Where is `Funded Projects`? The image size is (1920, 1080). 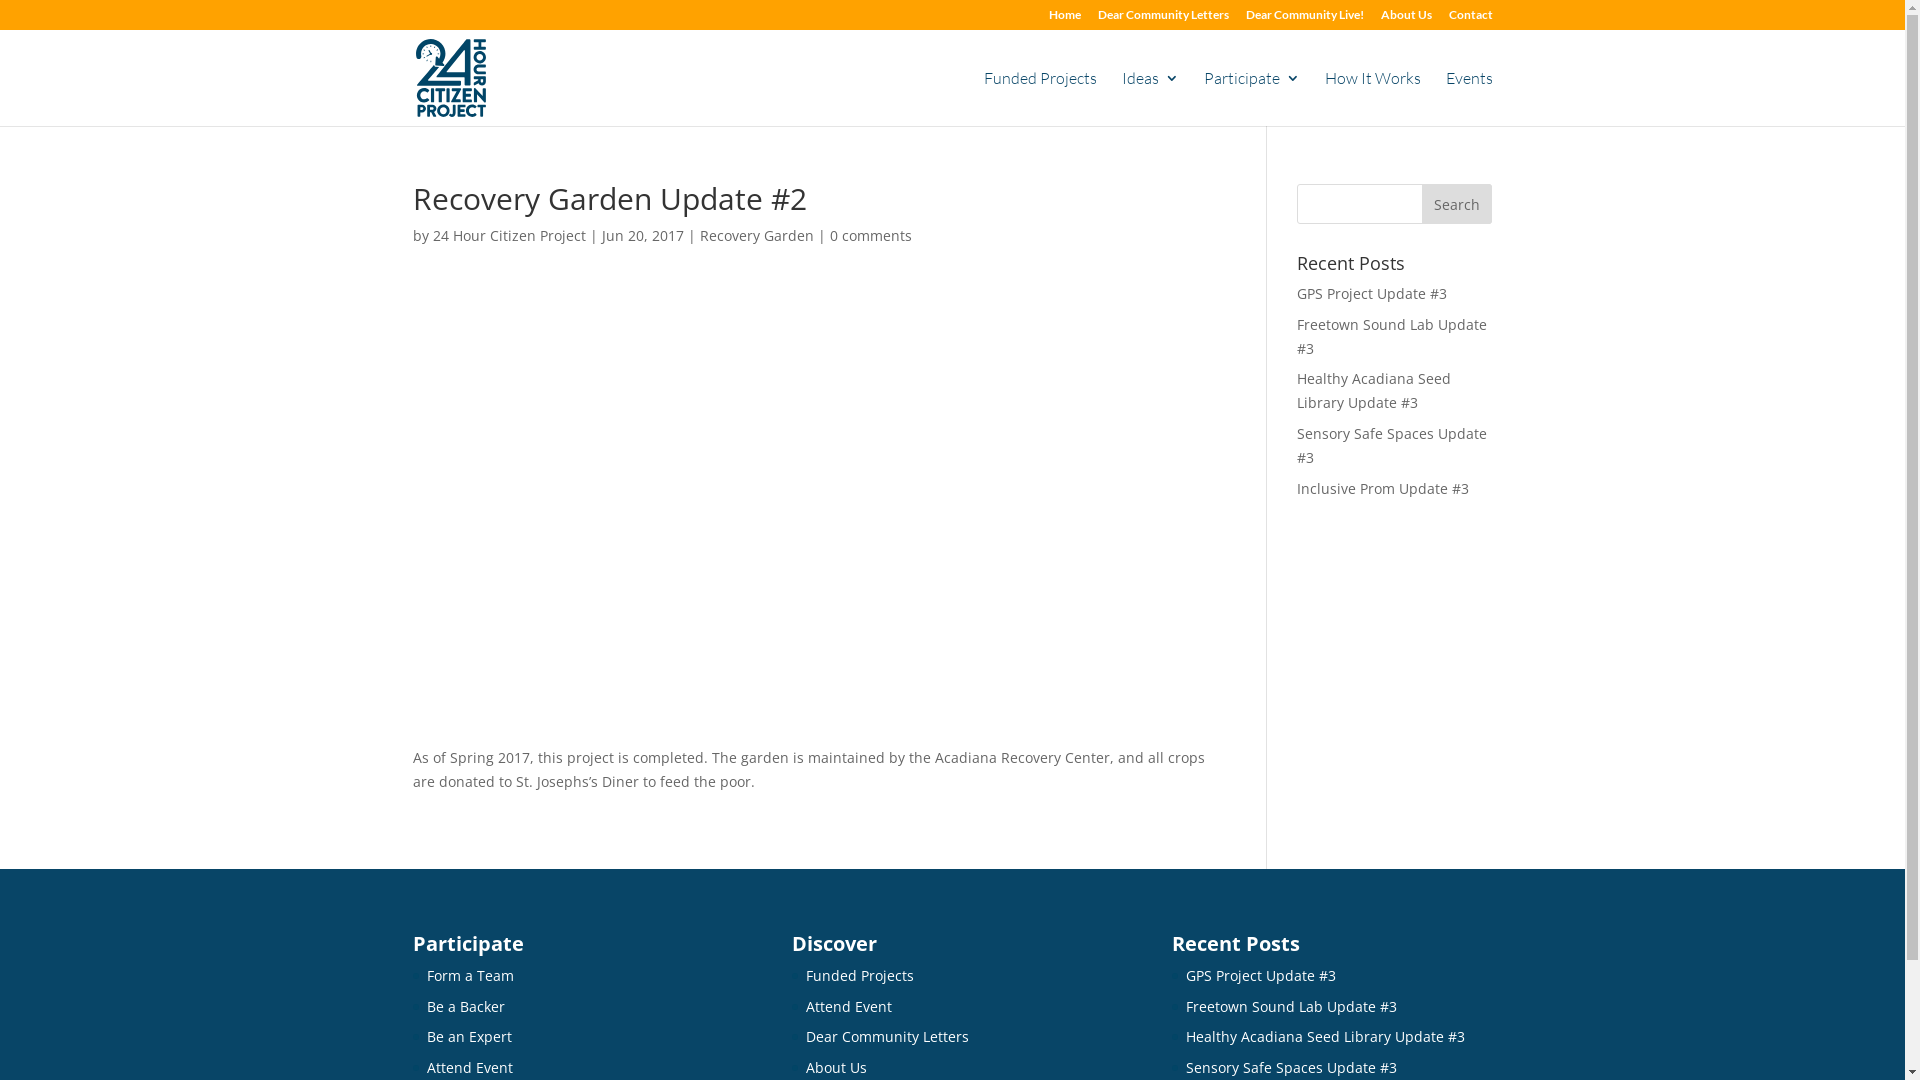 Funded Projects is located at coordinates (860, 976).